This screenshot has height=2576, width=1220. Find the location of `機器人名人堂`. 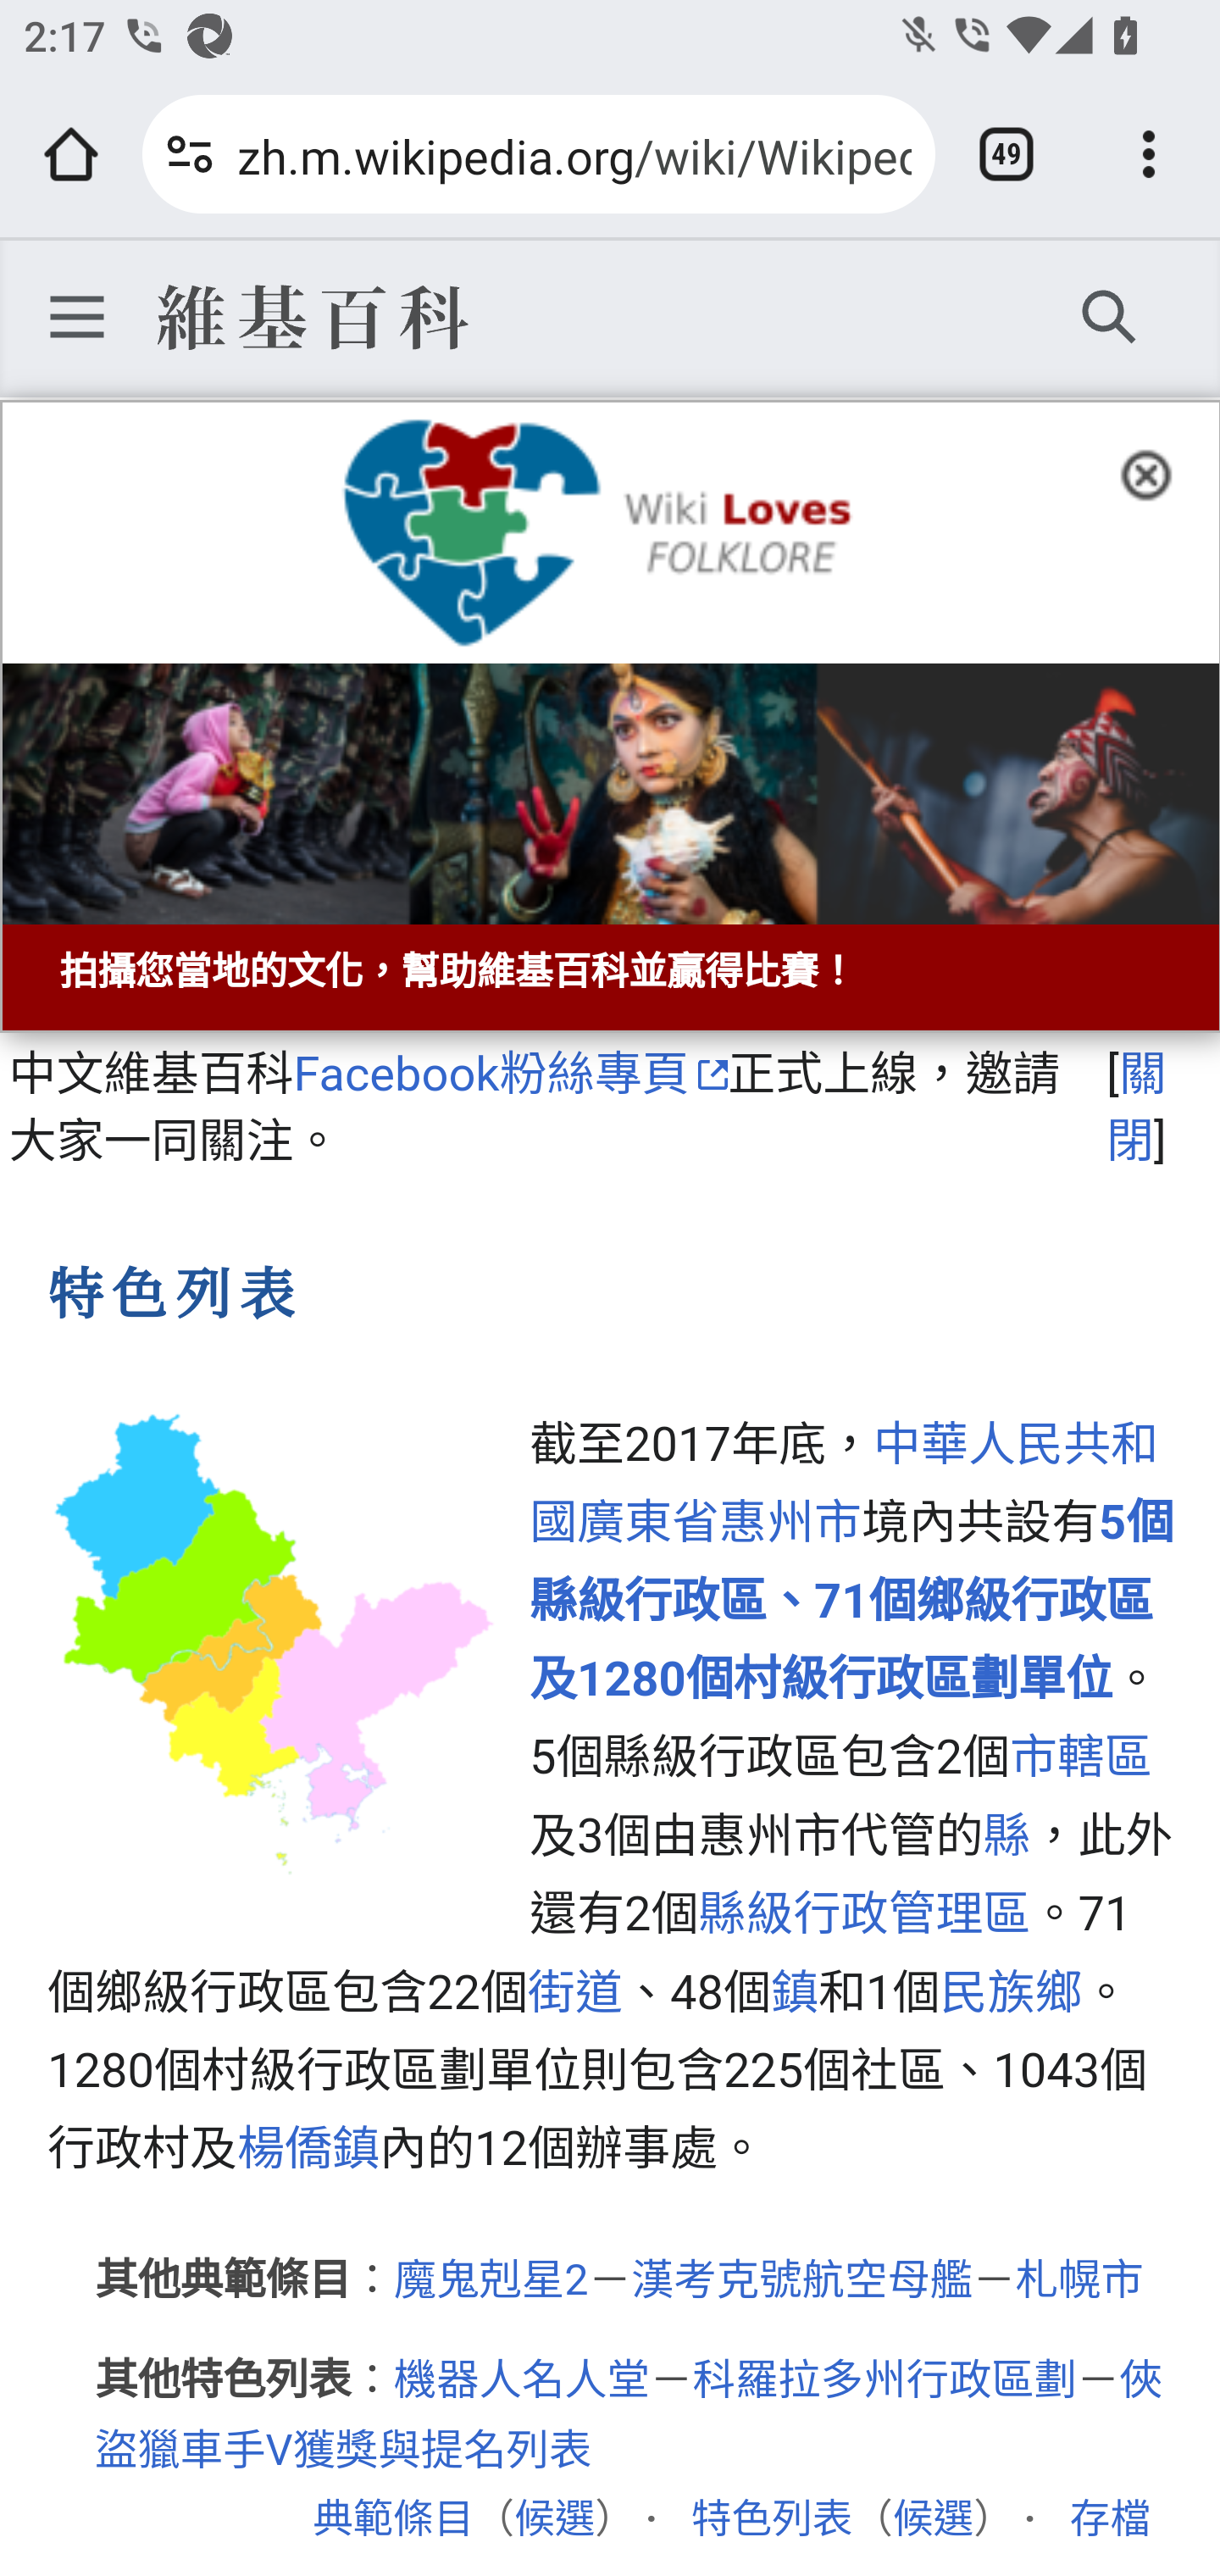

機器人名人堂 is located at coordinates (522, 2381).